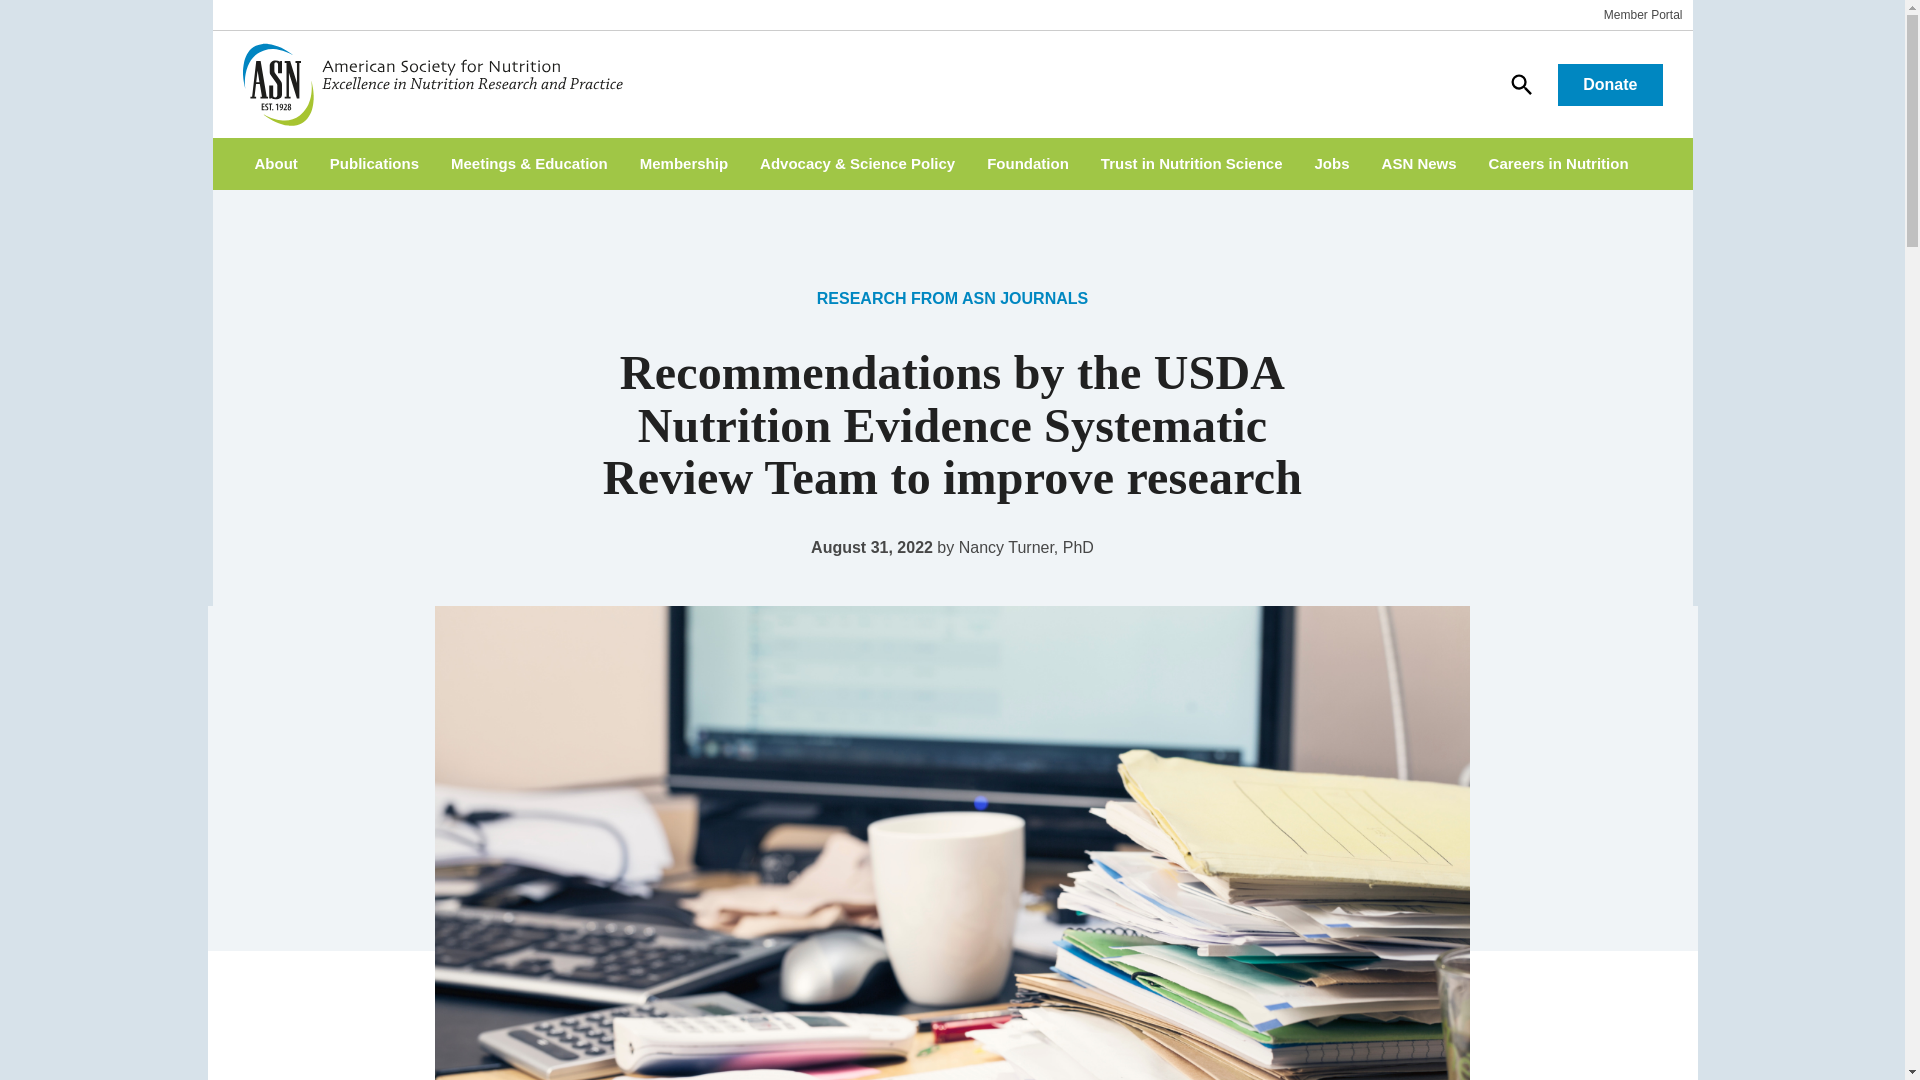 The image size is (1920, 1080). Describe the element at coordinates (275, 164) in the screenshot. I see `About` at that location.